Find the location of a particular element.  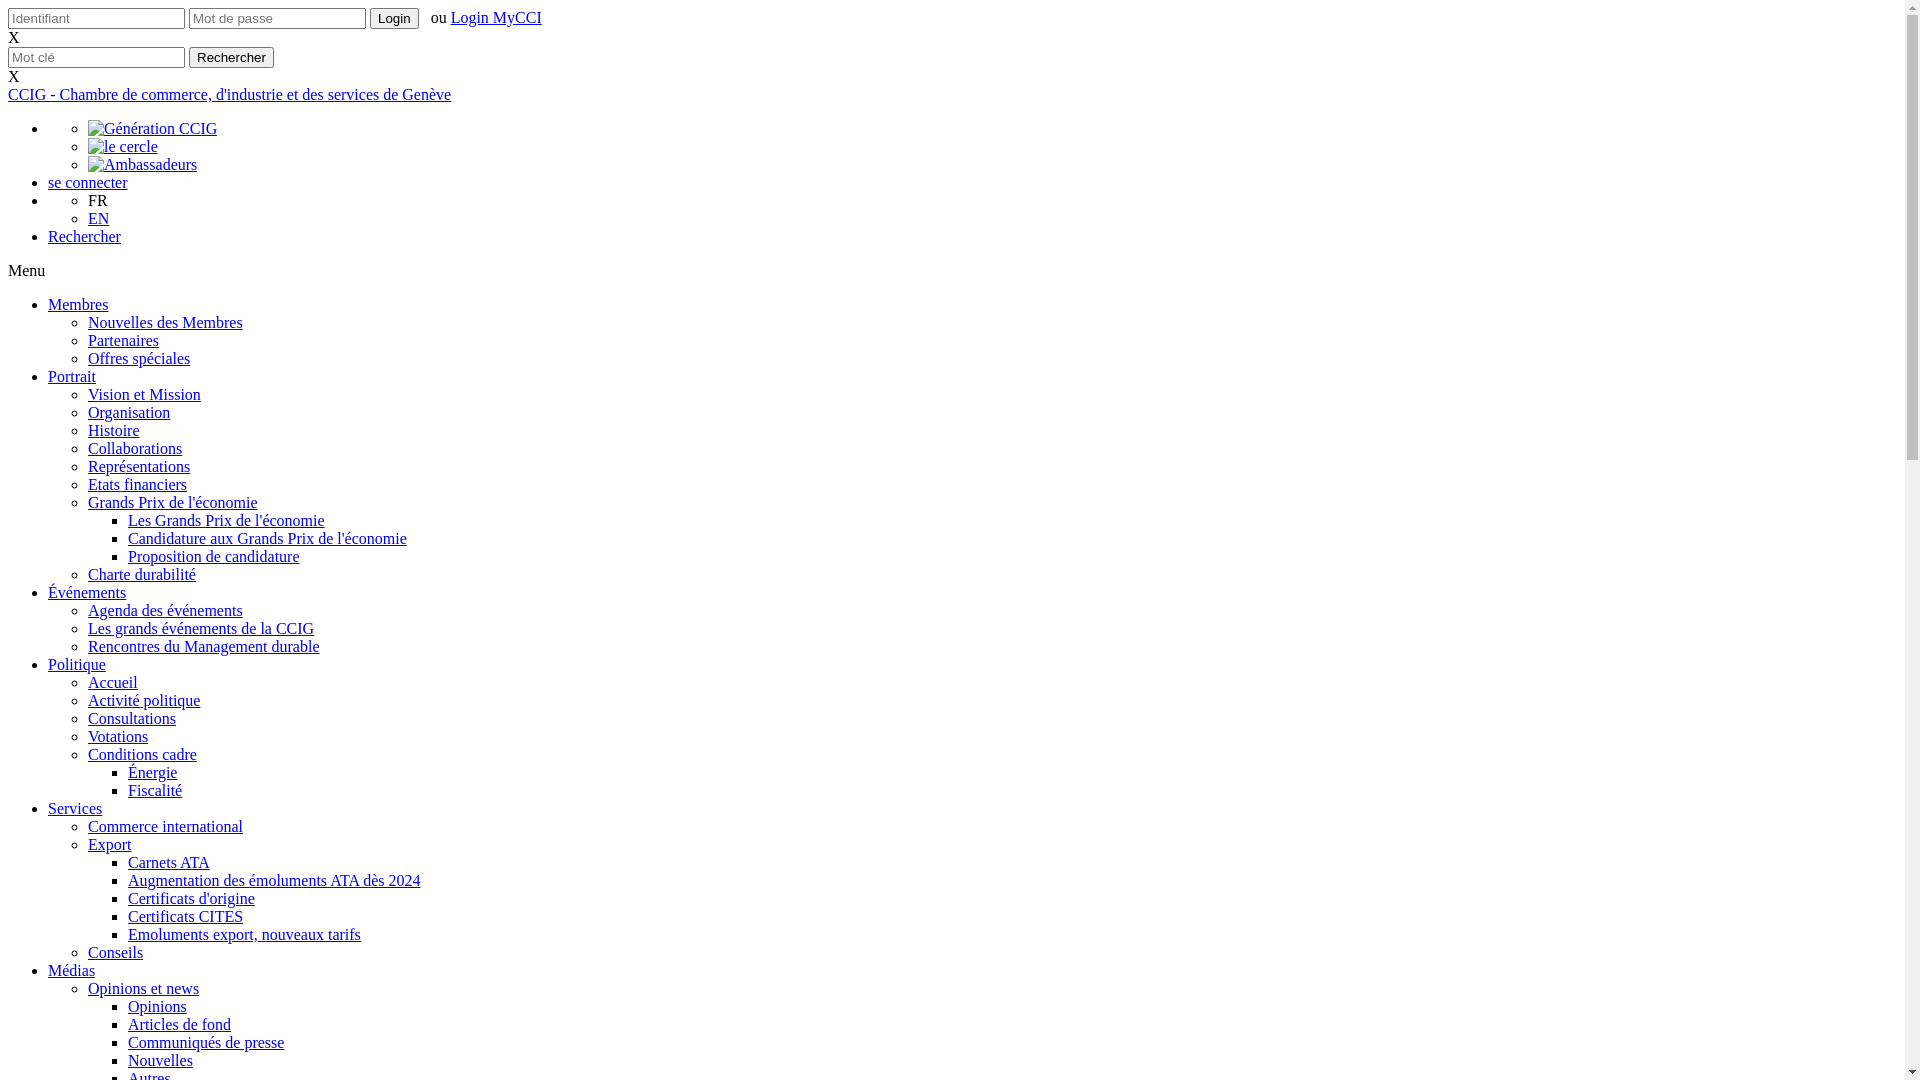

Login is located at coordinates (394, 18).